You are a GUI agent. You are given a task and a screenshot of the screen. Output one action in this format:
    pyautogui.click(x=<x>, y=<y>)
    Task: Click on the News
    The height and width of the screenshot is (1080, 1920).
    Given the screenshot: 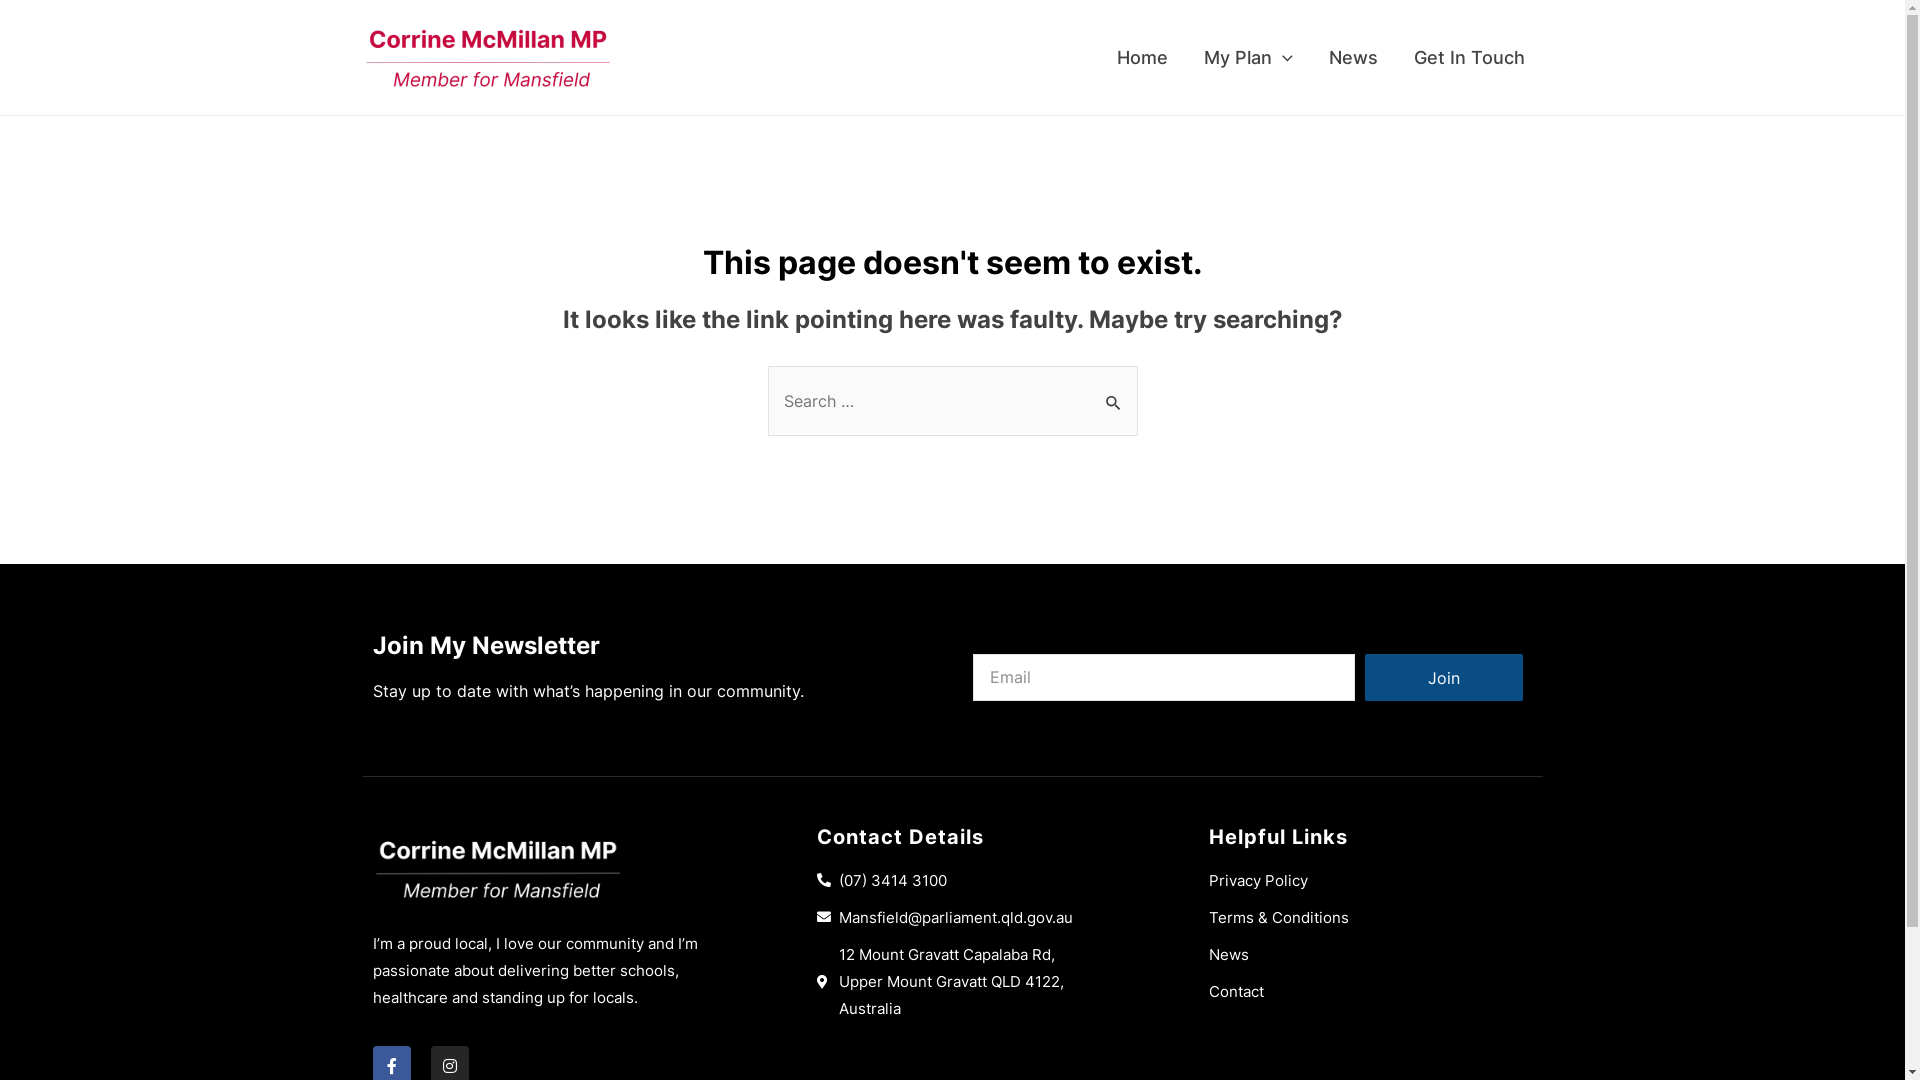 What is the action you would take?
    pyautogui.click(x=1371, y=954)
    